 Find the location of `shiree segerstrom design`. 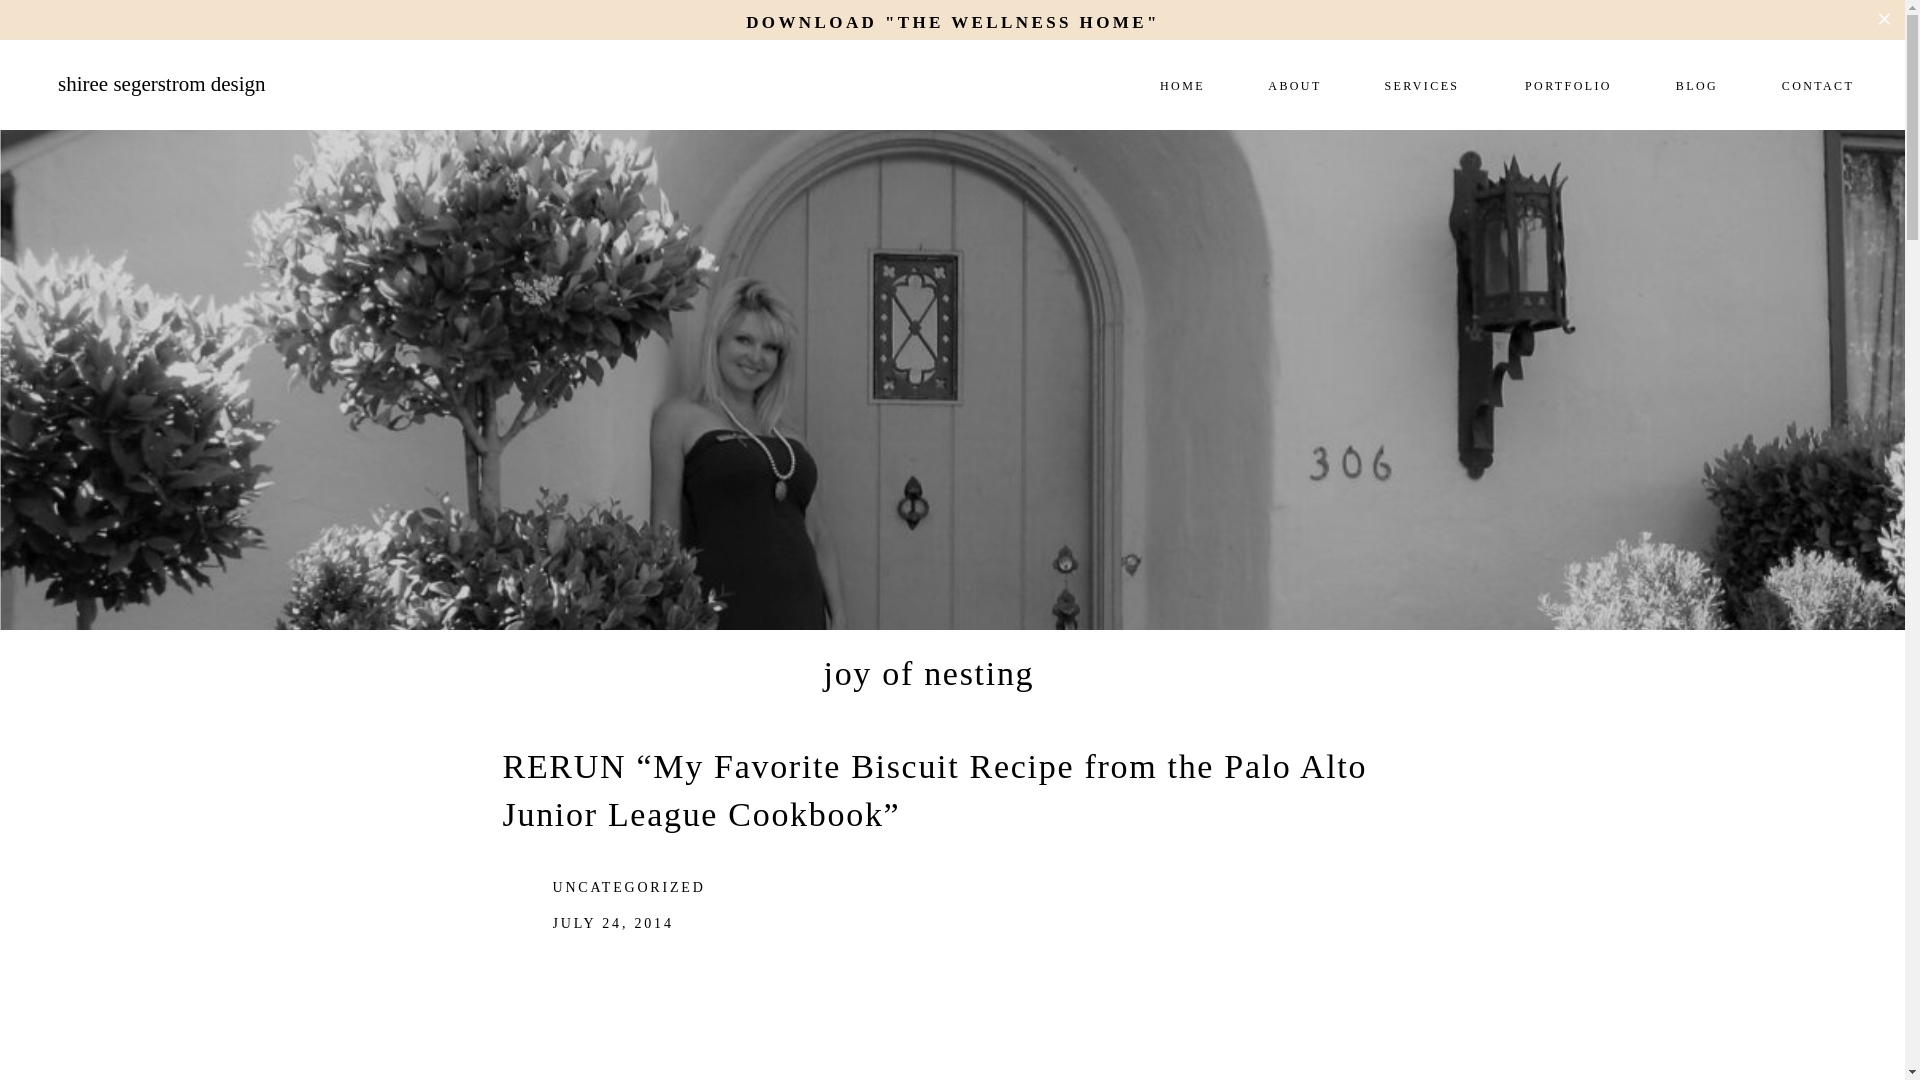

shiree segerstrom design is located at coordinates (240, 93).